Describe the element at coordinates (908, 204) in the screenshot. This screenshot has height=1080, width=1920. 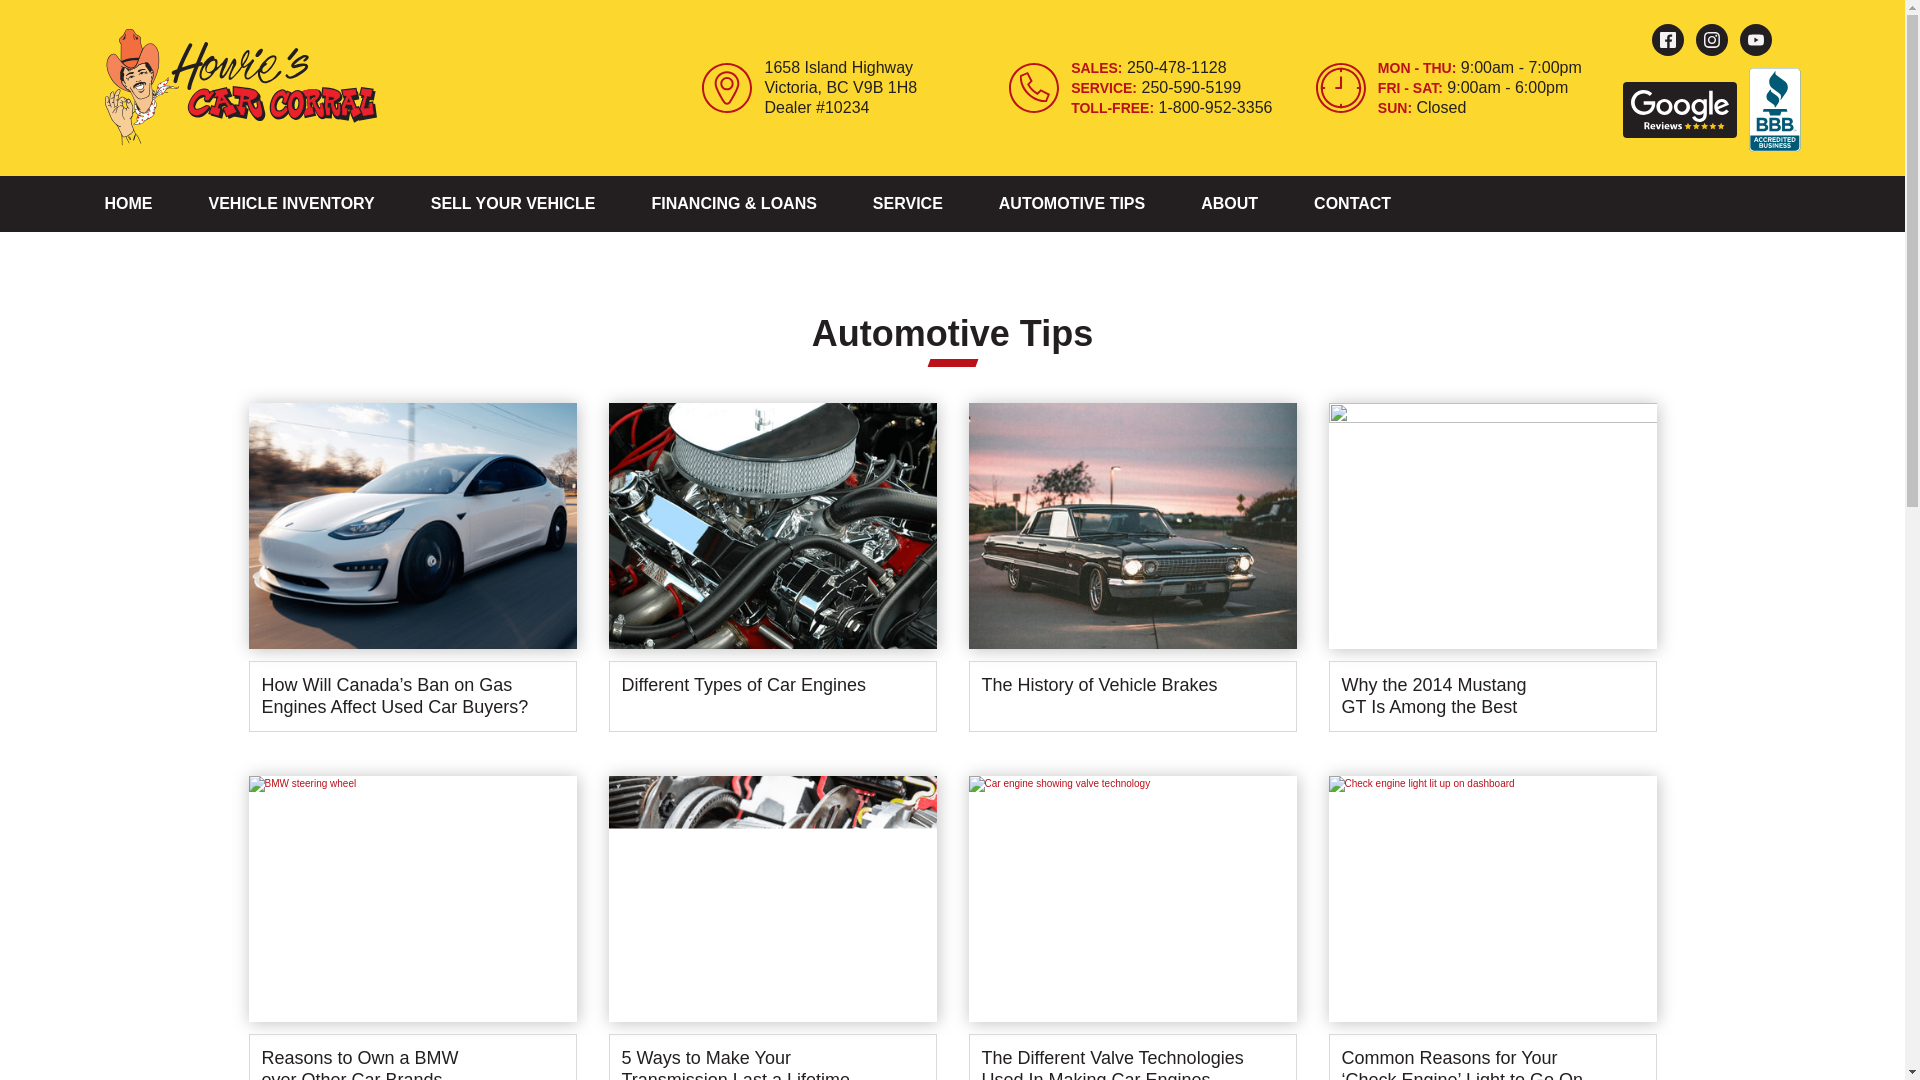
I see `SERVICE` at that location.